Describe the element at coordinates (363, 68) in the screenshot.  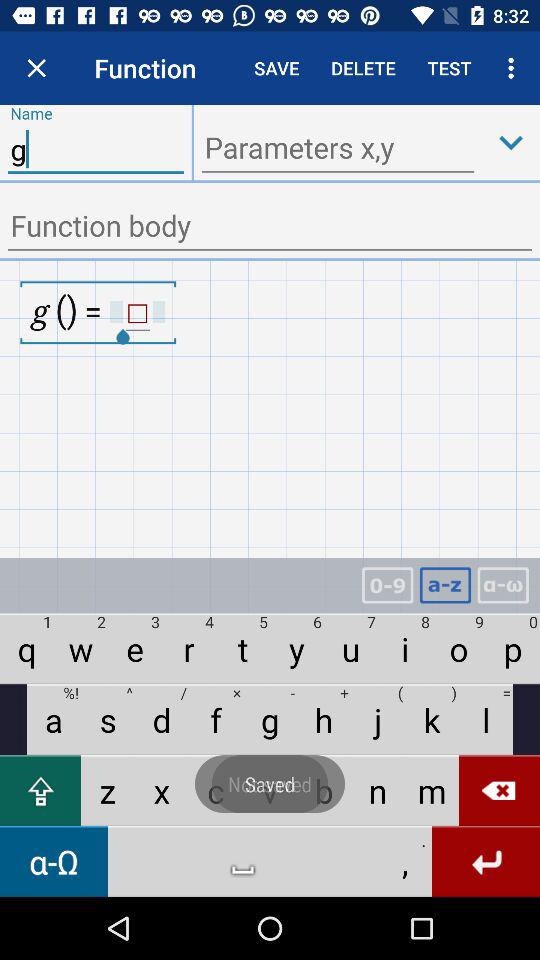
I see `text called delete` at that location.